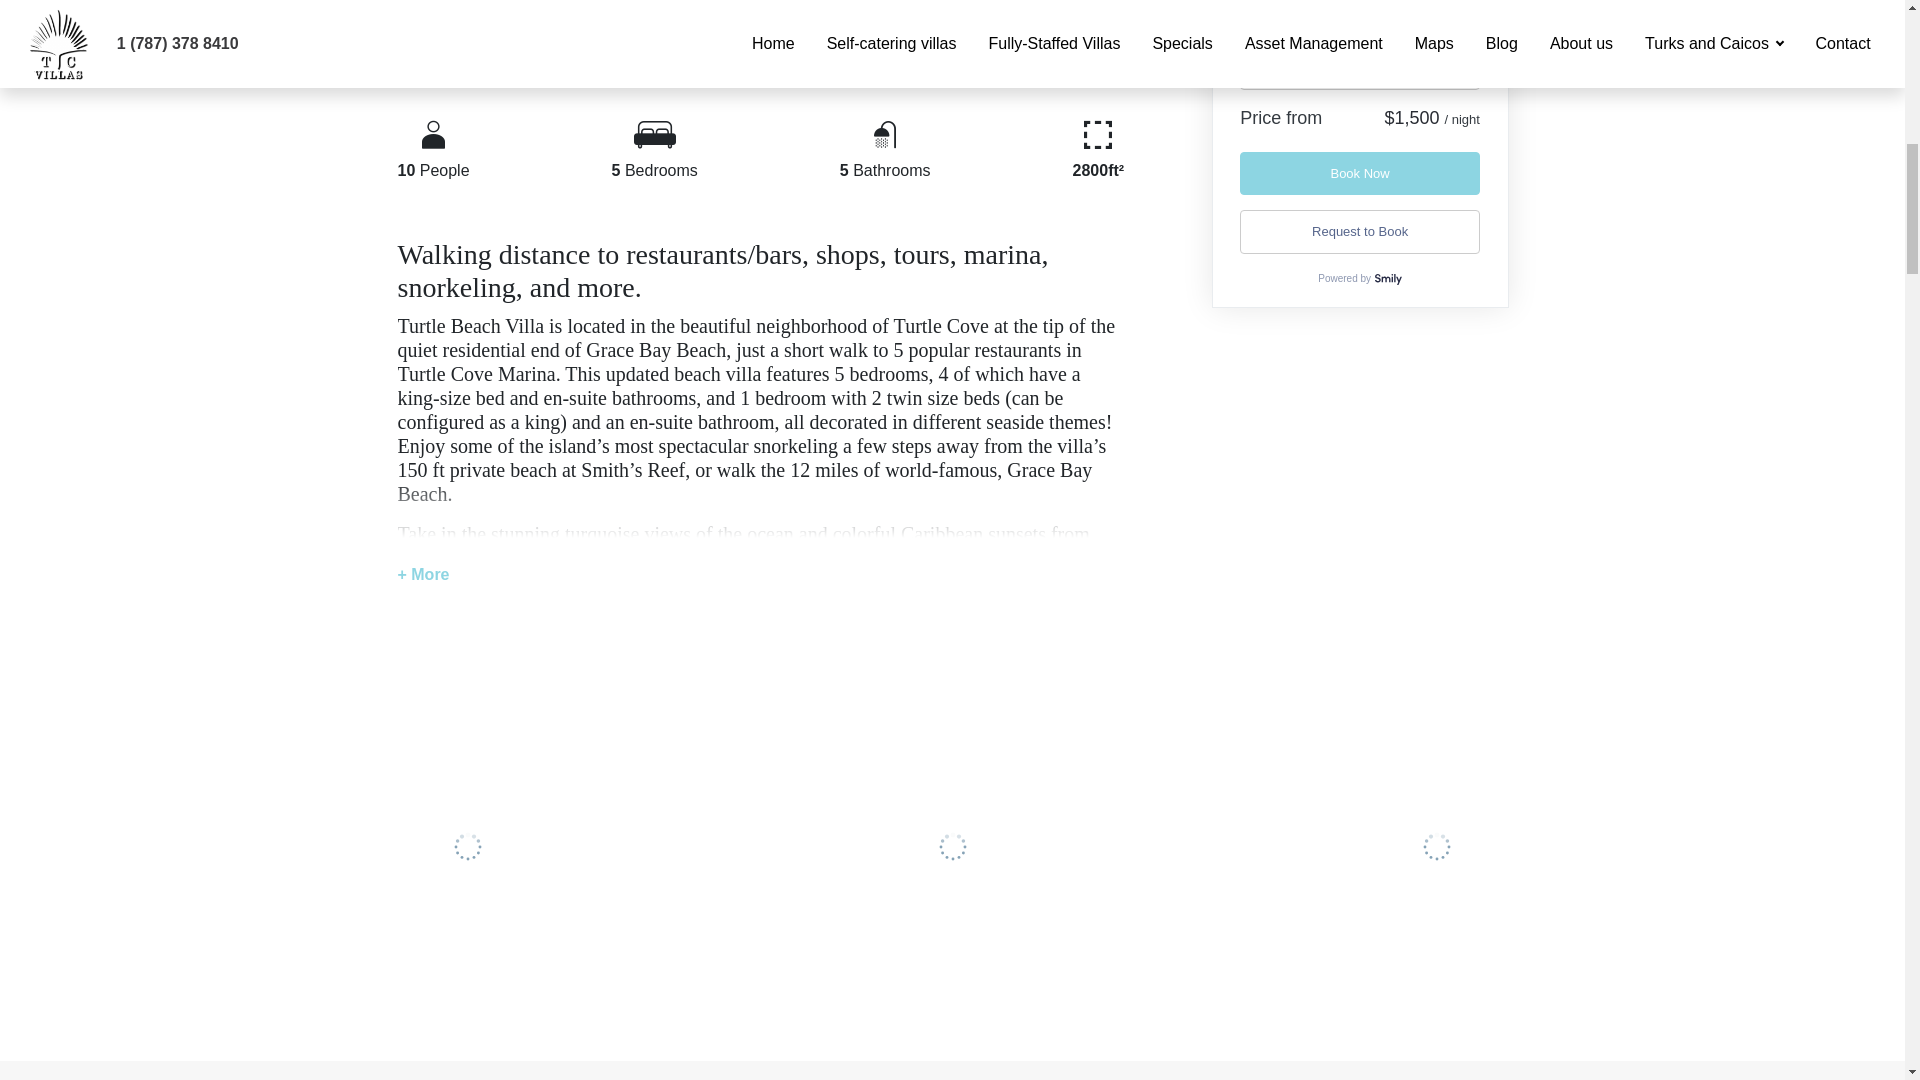 The height and width of the screenshot is (1080, 1920). I want to click on Request to Book, so click(1360, 232).